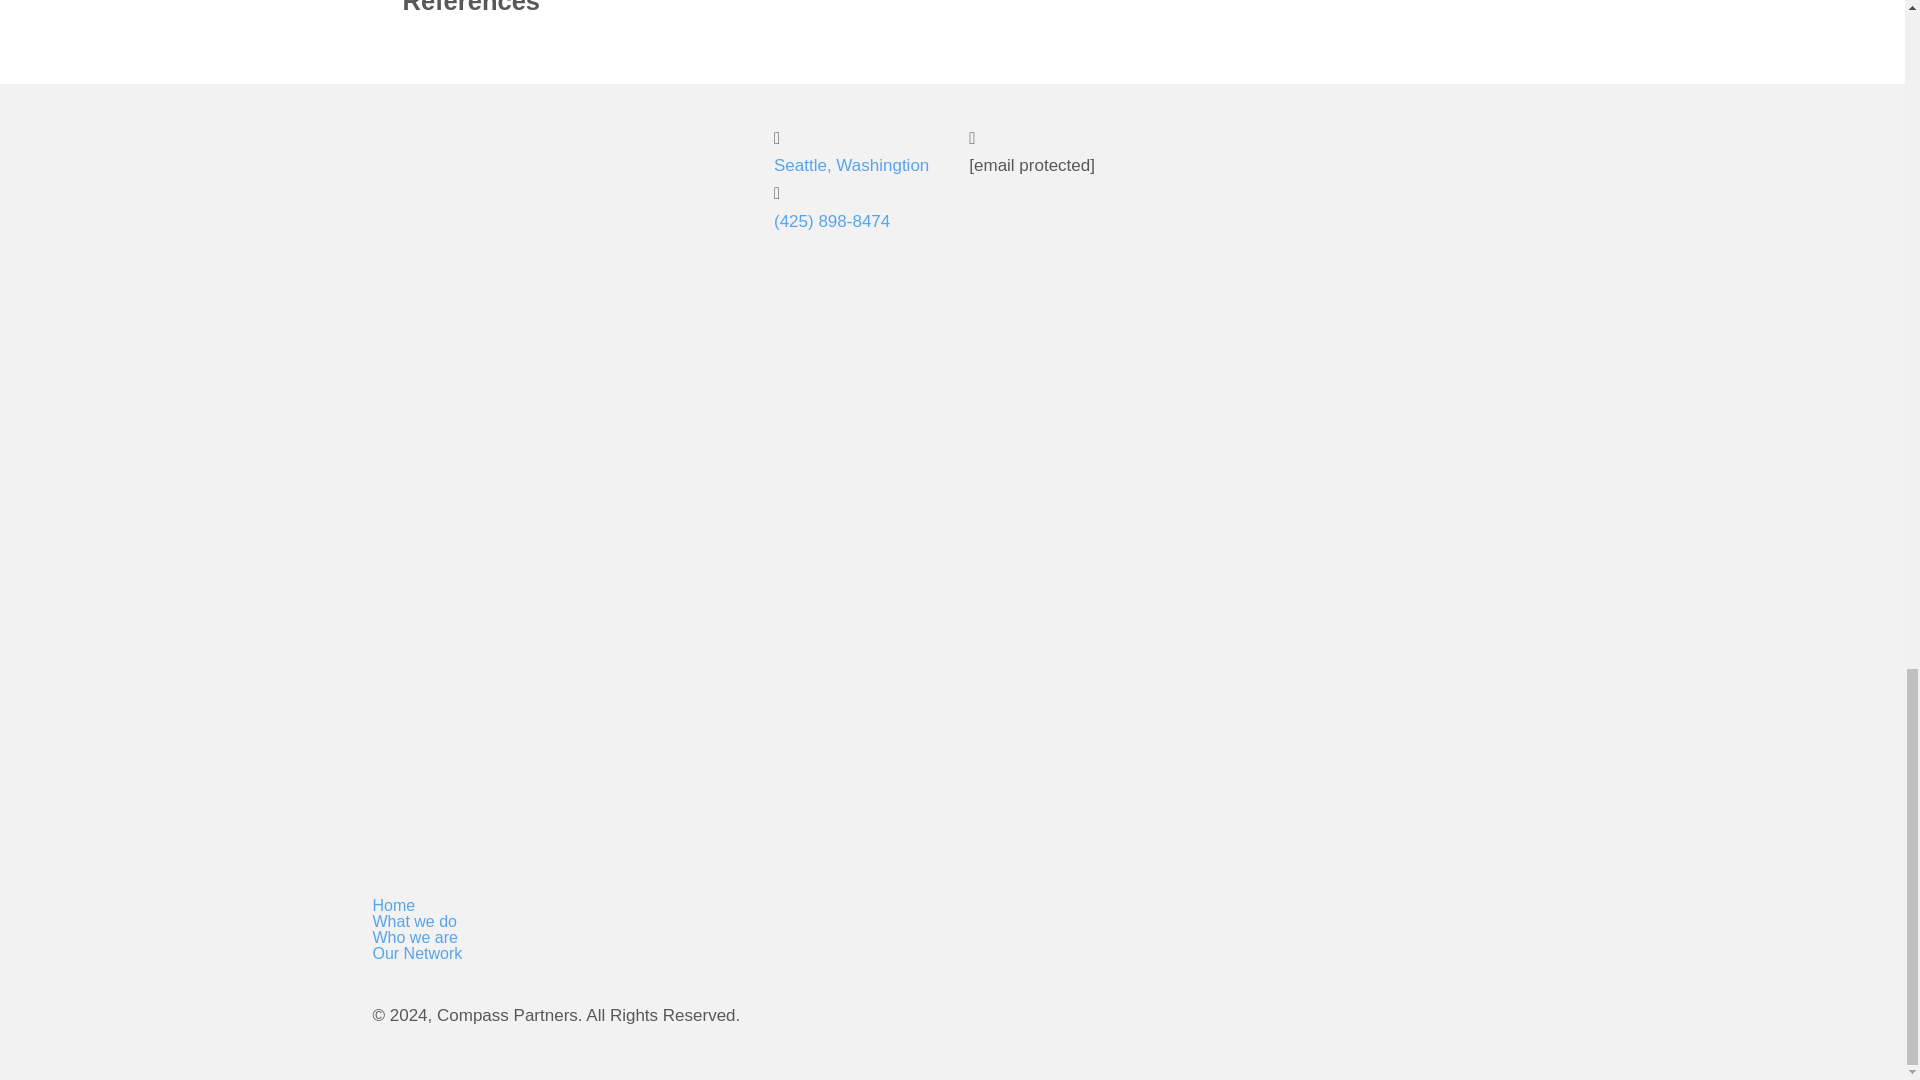 This screenshot has height=1080, width=1920. I want to click on What we do, so click(556, 921).